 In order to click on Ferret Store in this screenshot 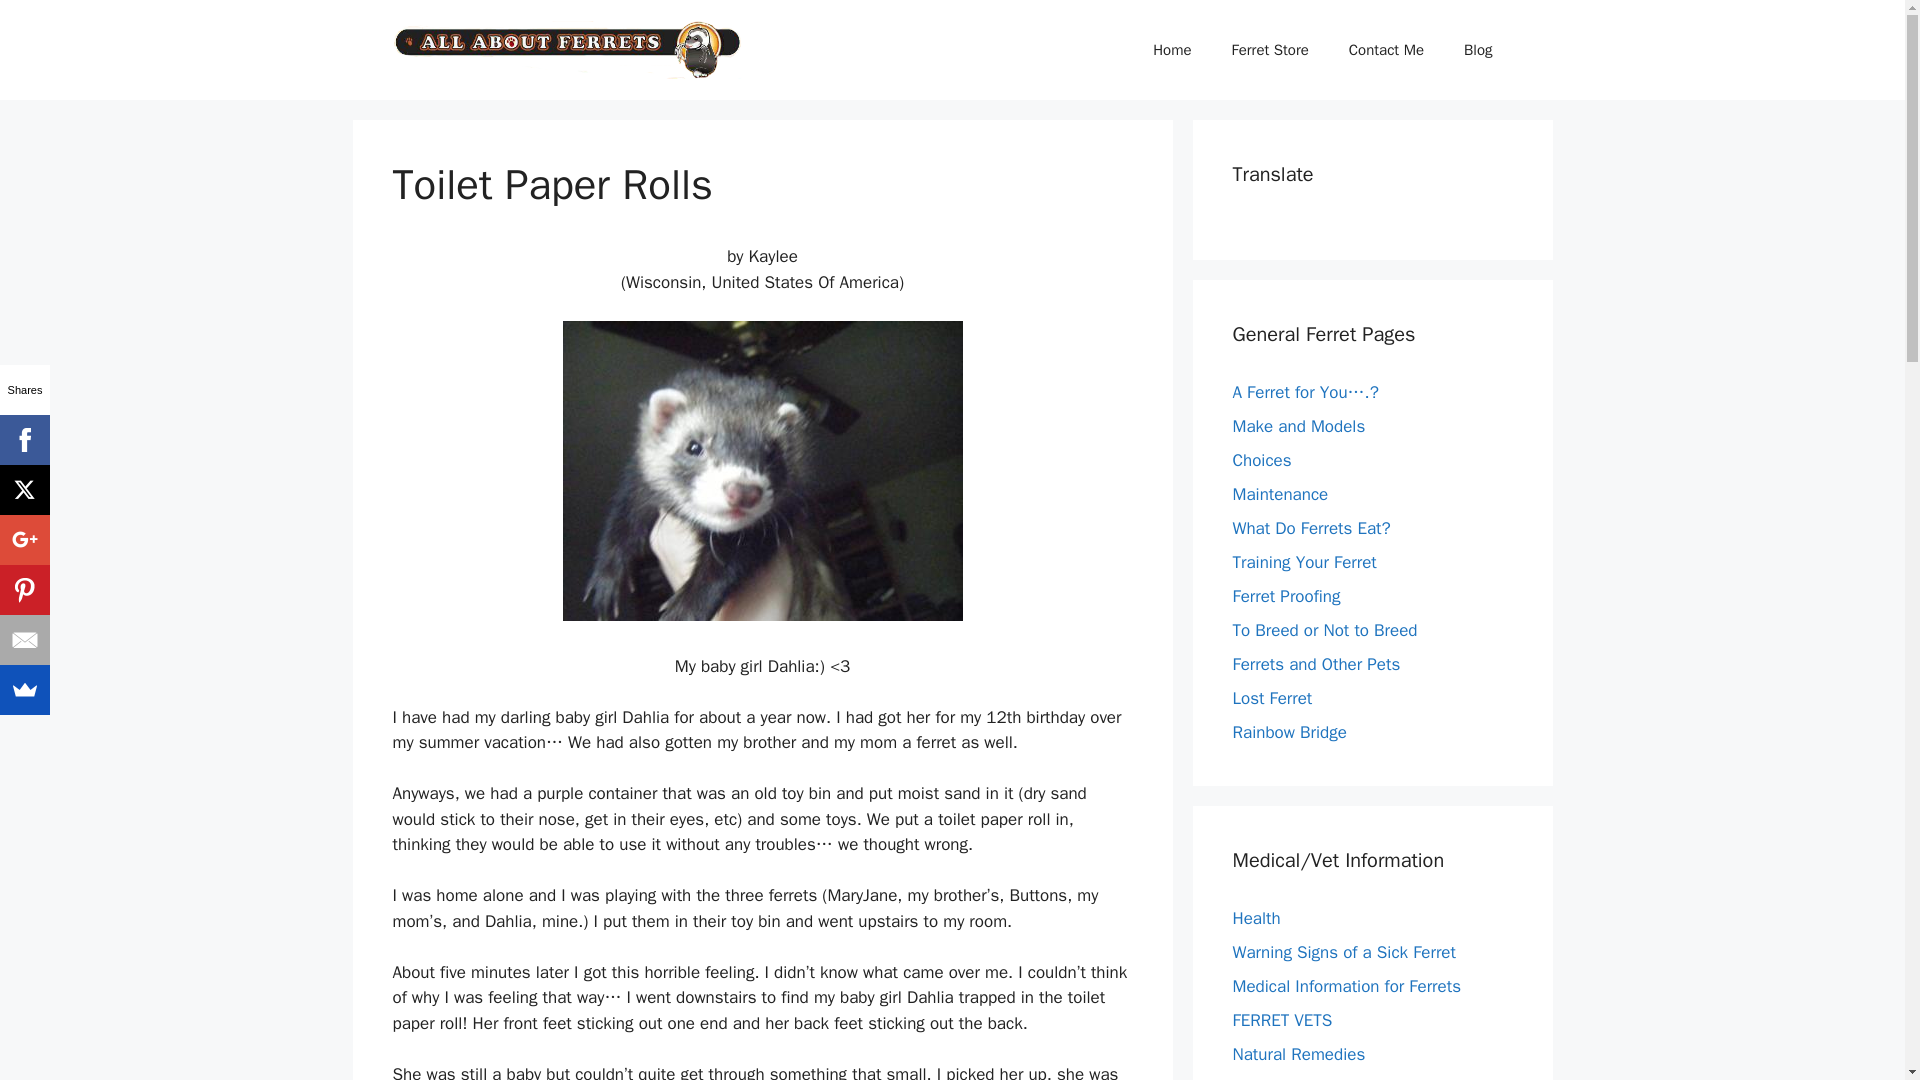, I will do `click(1270, 50)`.